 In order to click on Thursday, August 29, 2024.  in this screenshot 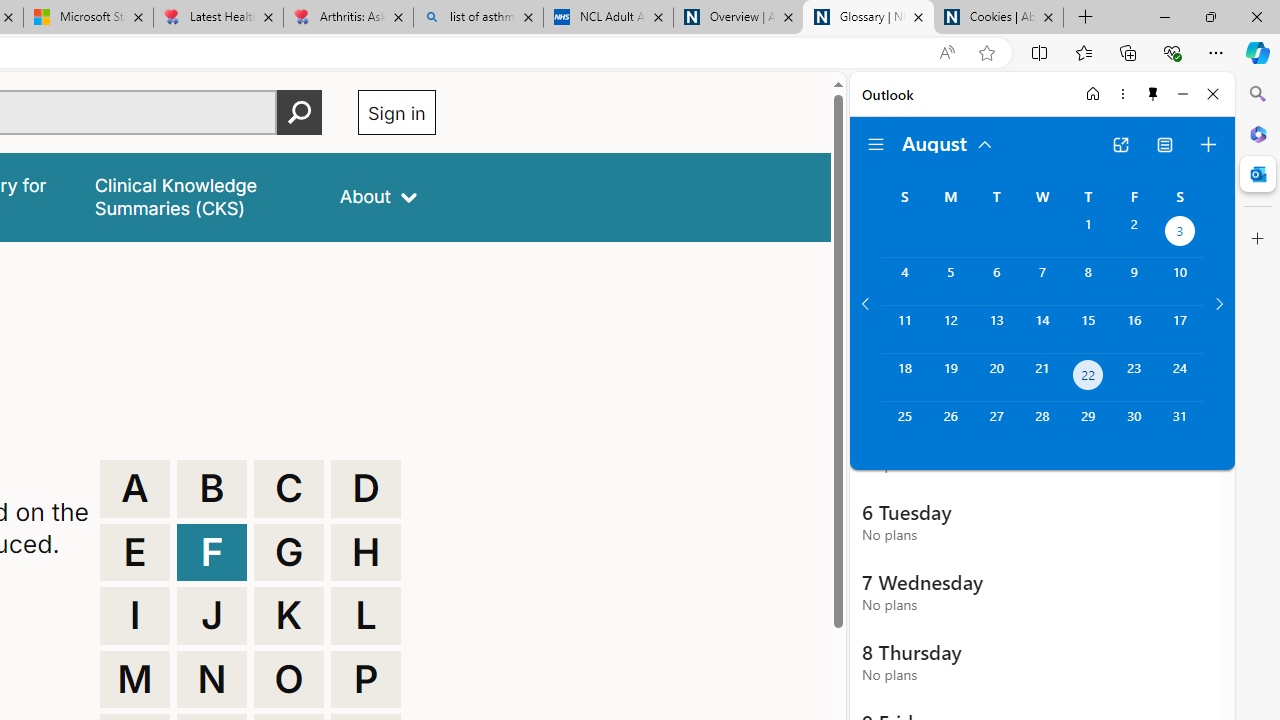, I will do `click(1088, 426)`.